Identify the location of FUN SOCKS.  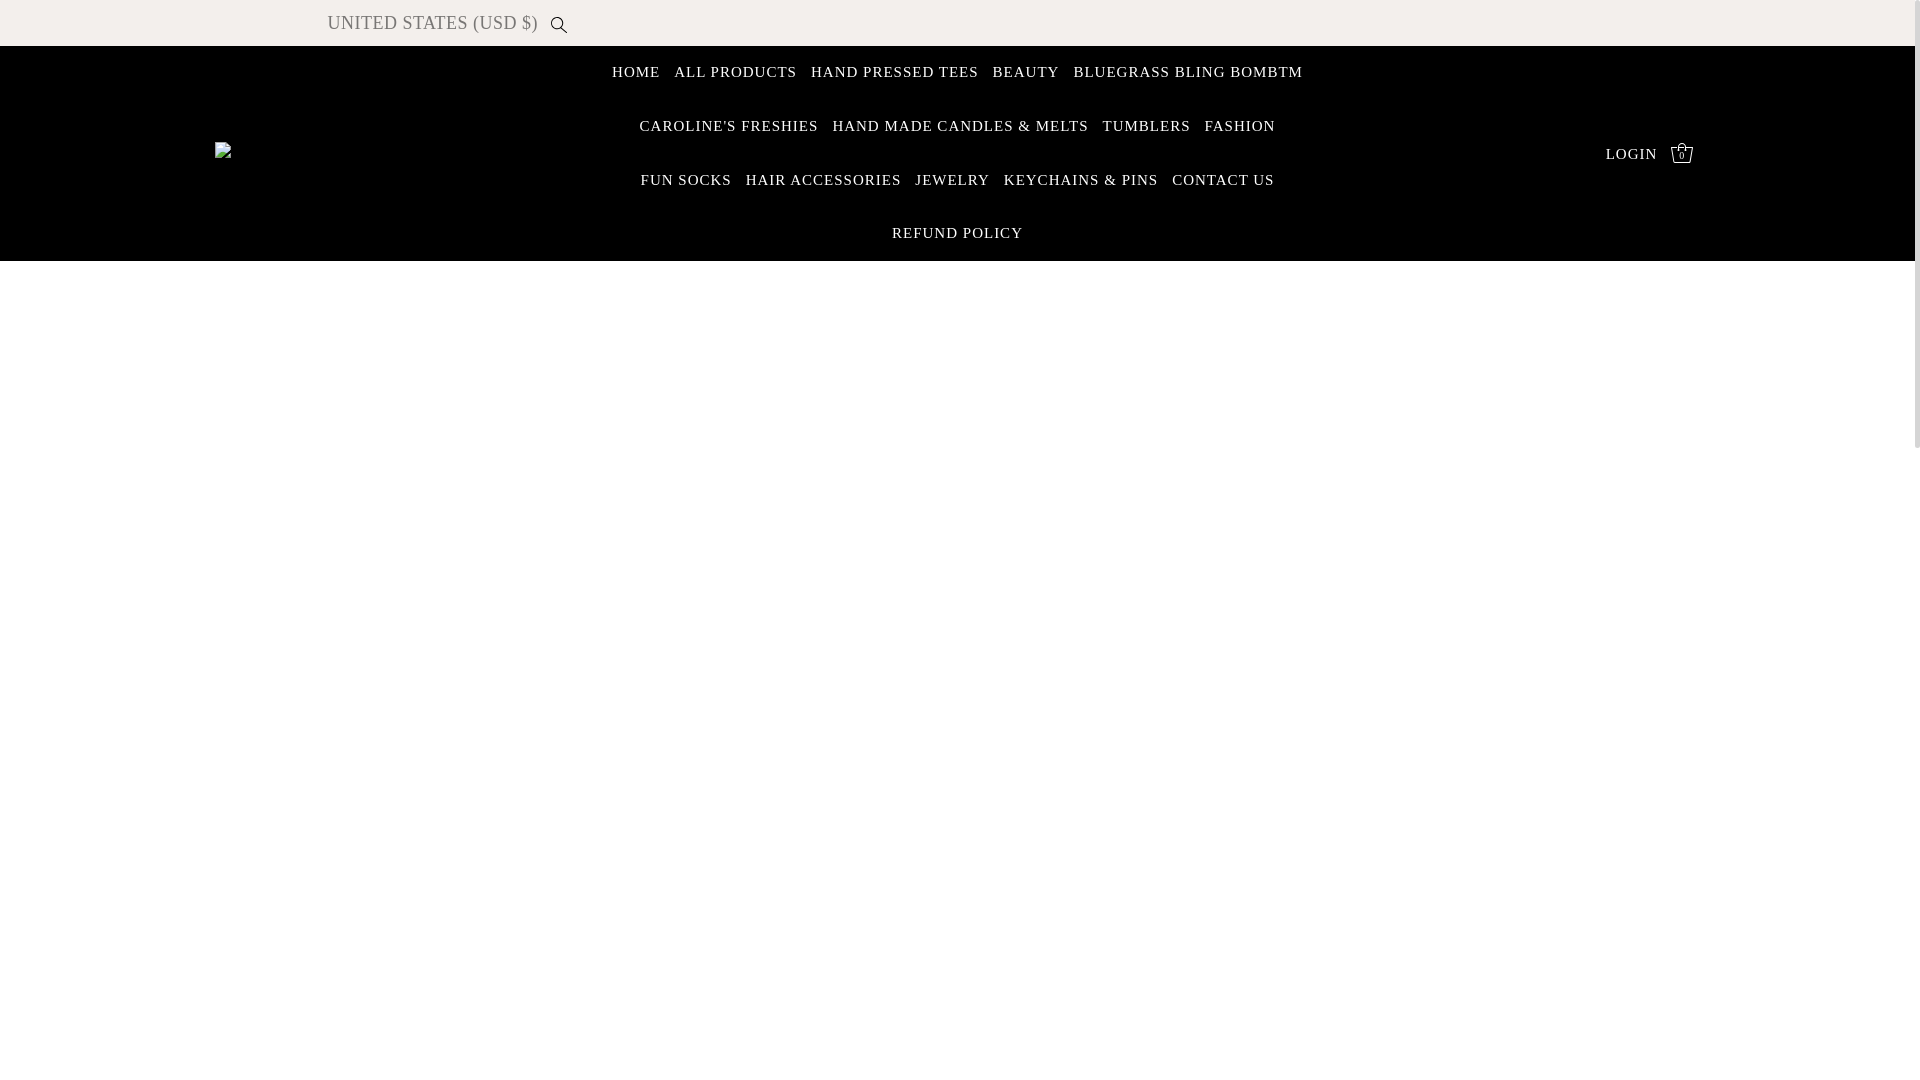
(686, 181).